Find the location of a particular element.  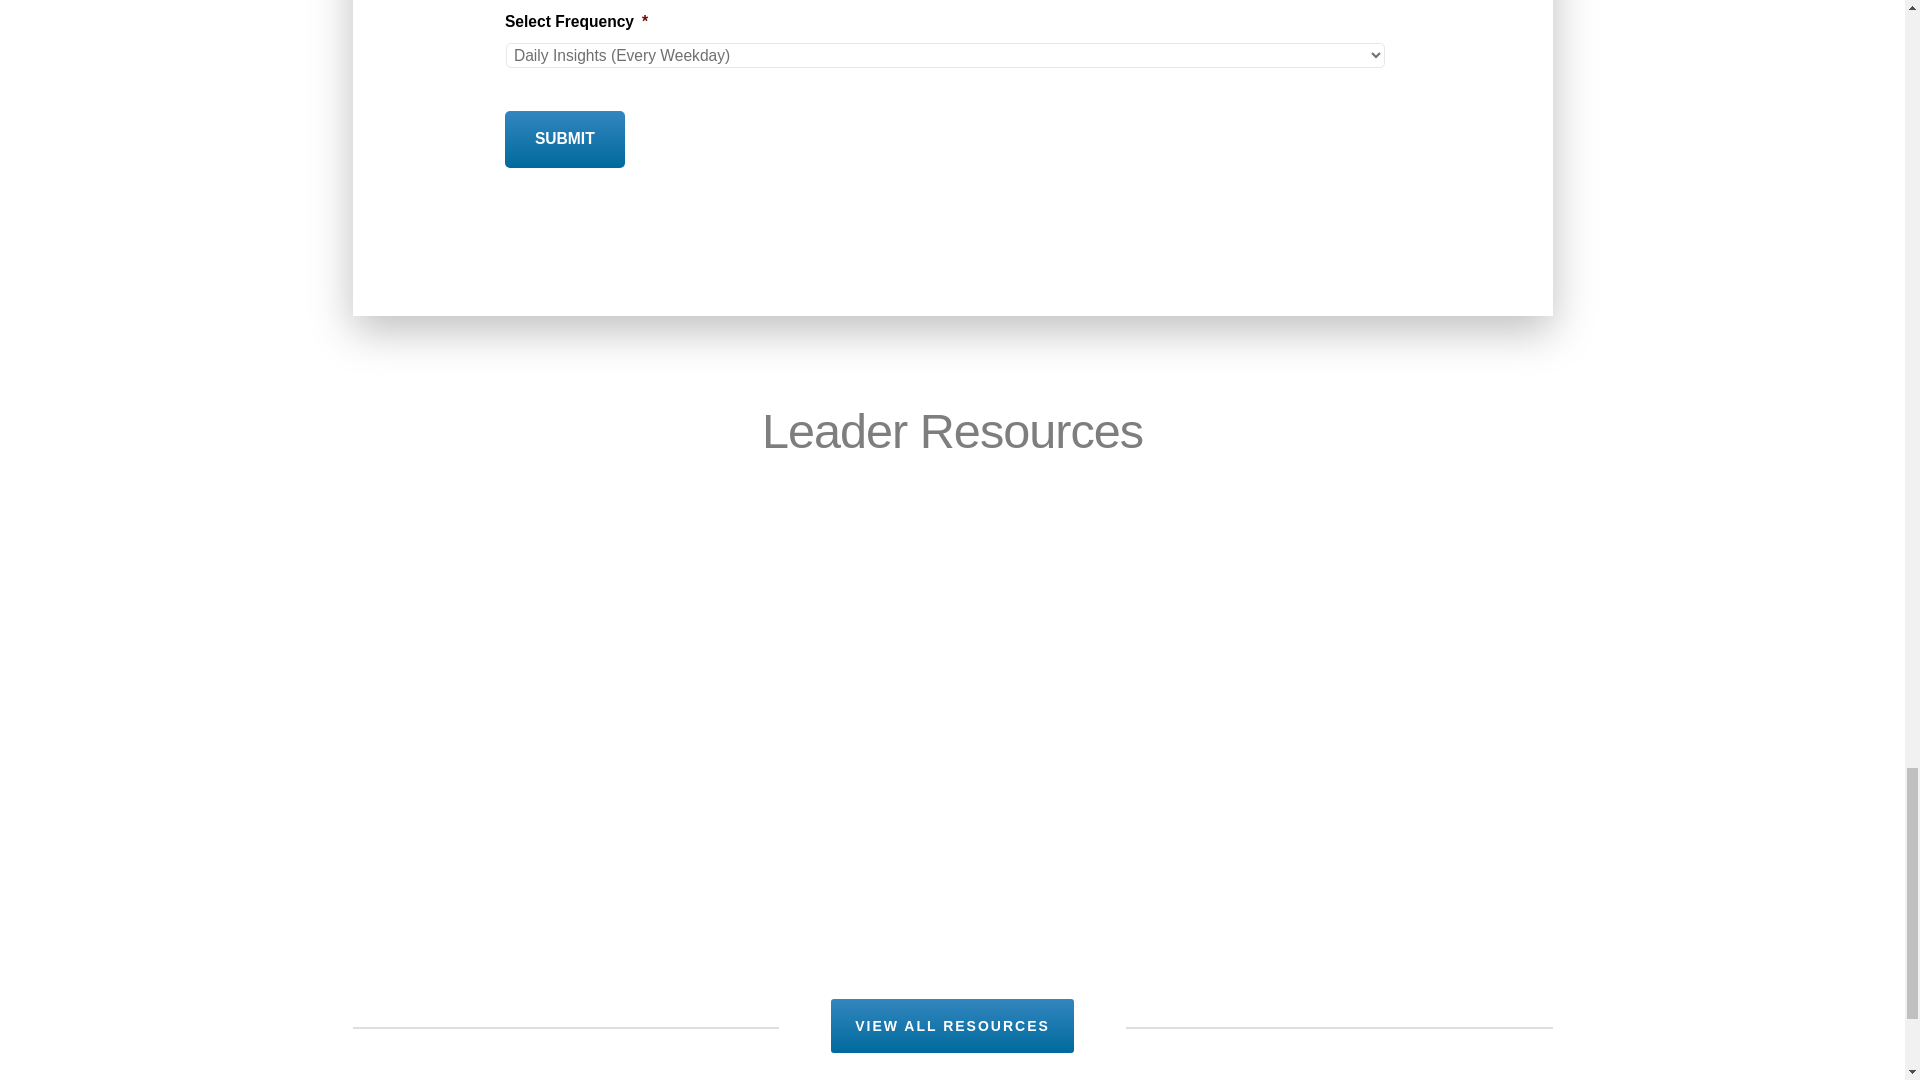

Submit is located at coordinates (564, 139).